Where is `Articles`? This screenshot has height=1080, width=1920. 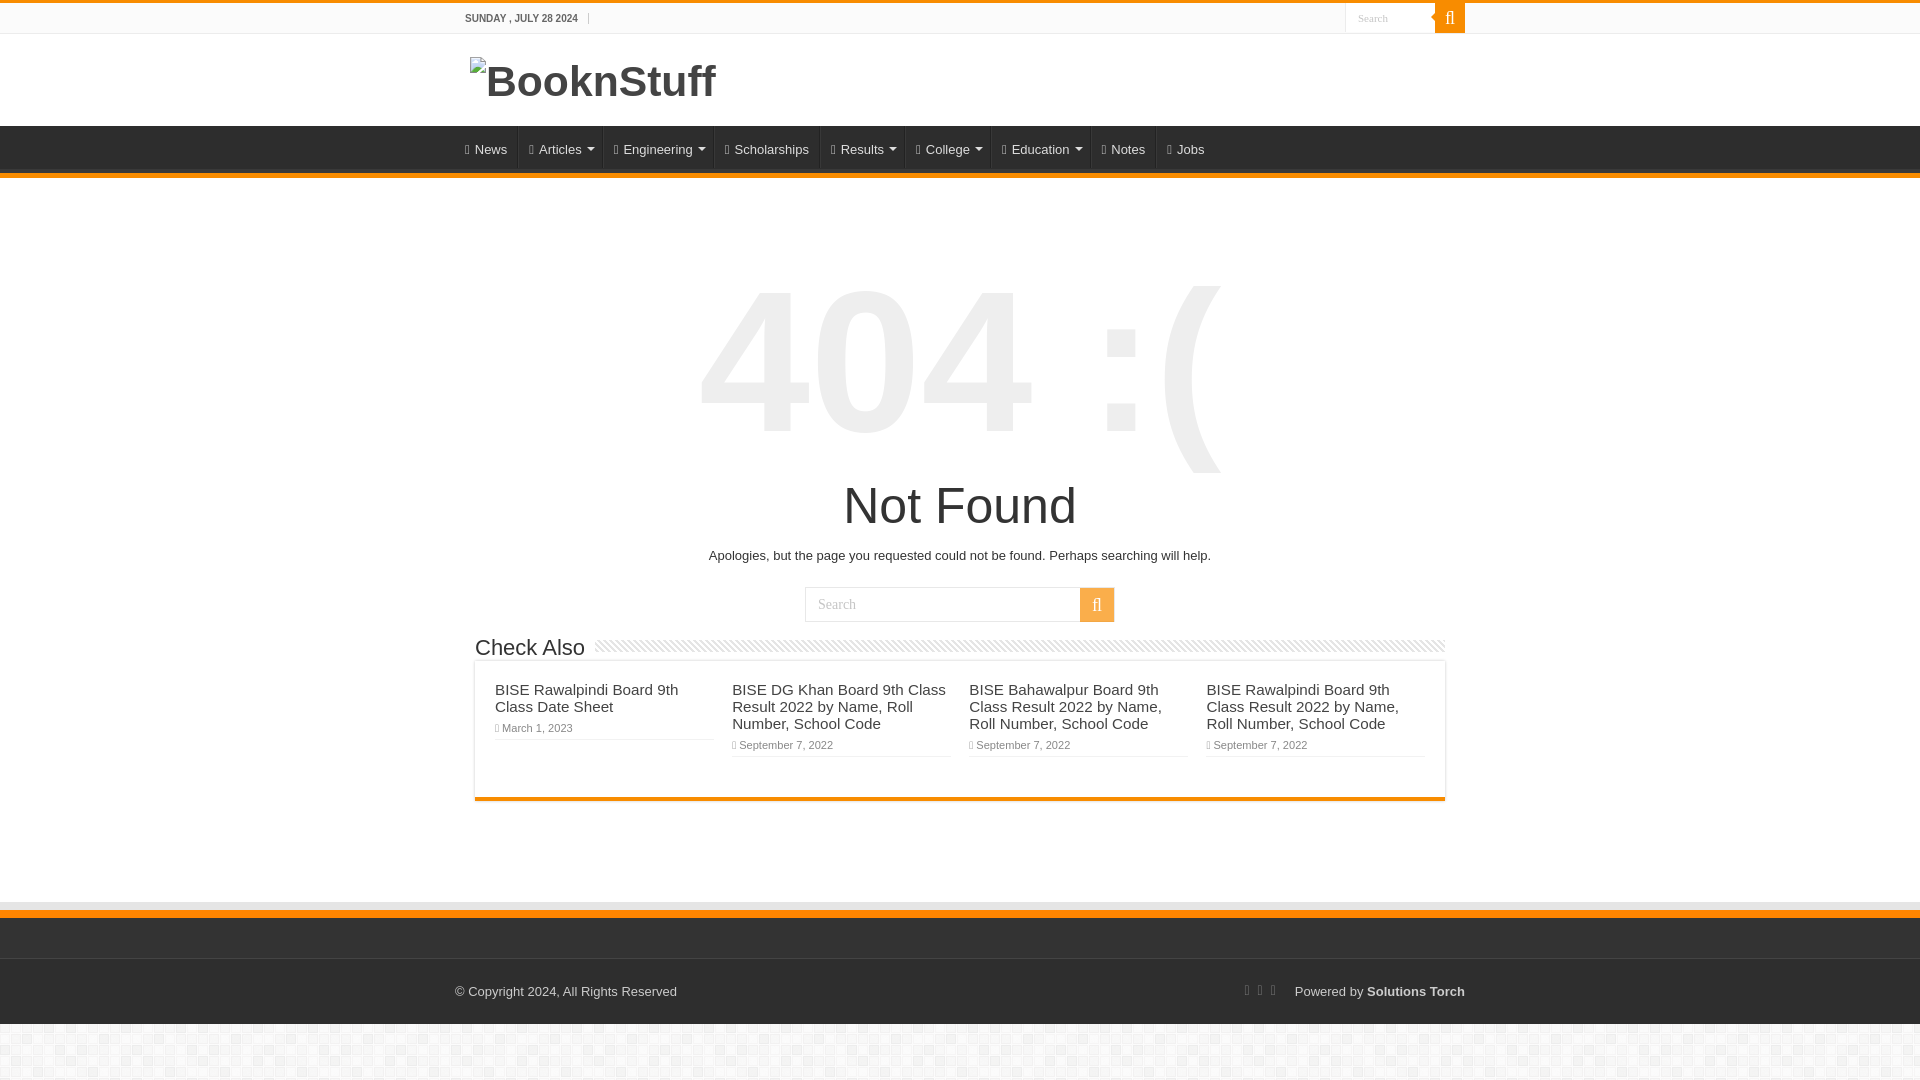 Articles is located at coordinates (559, 147).